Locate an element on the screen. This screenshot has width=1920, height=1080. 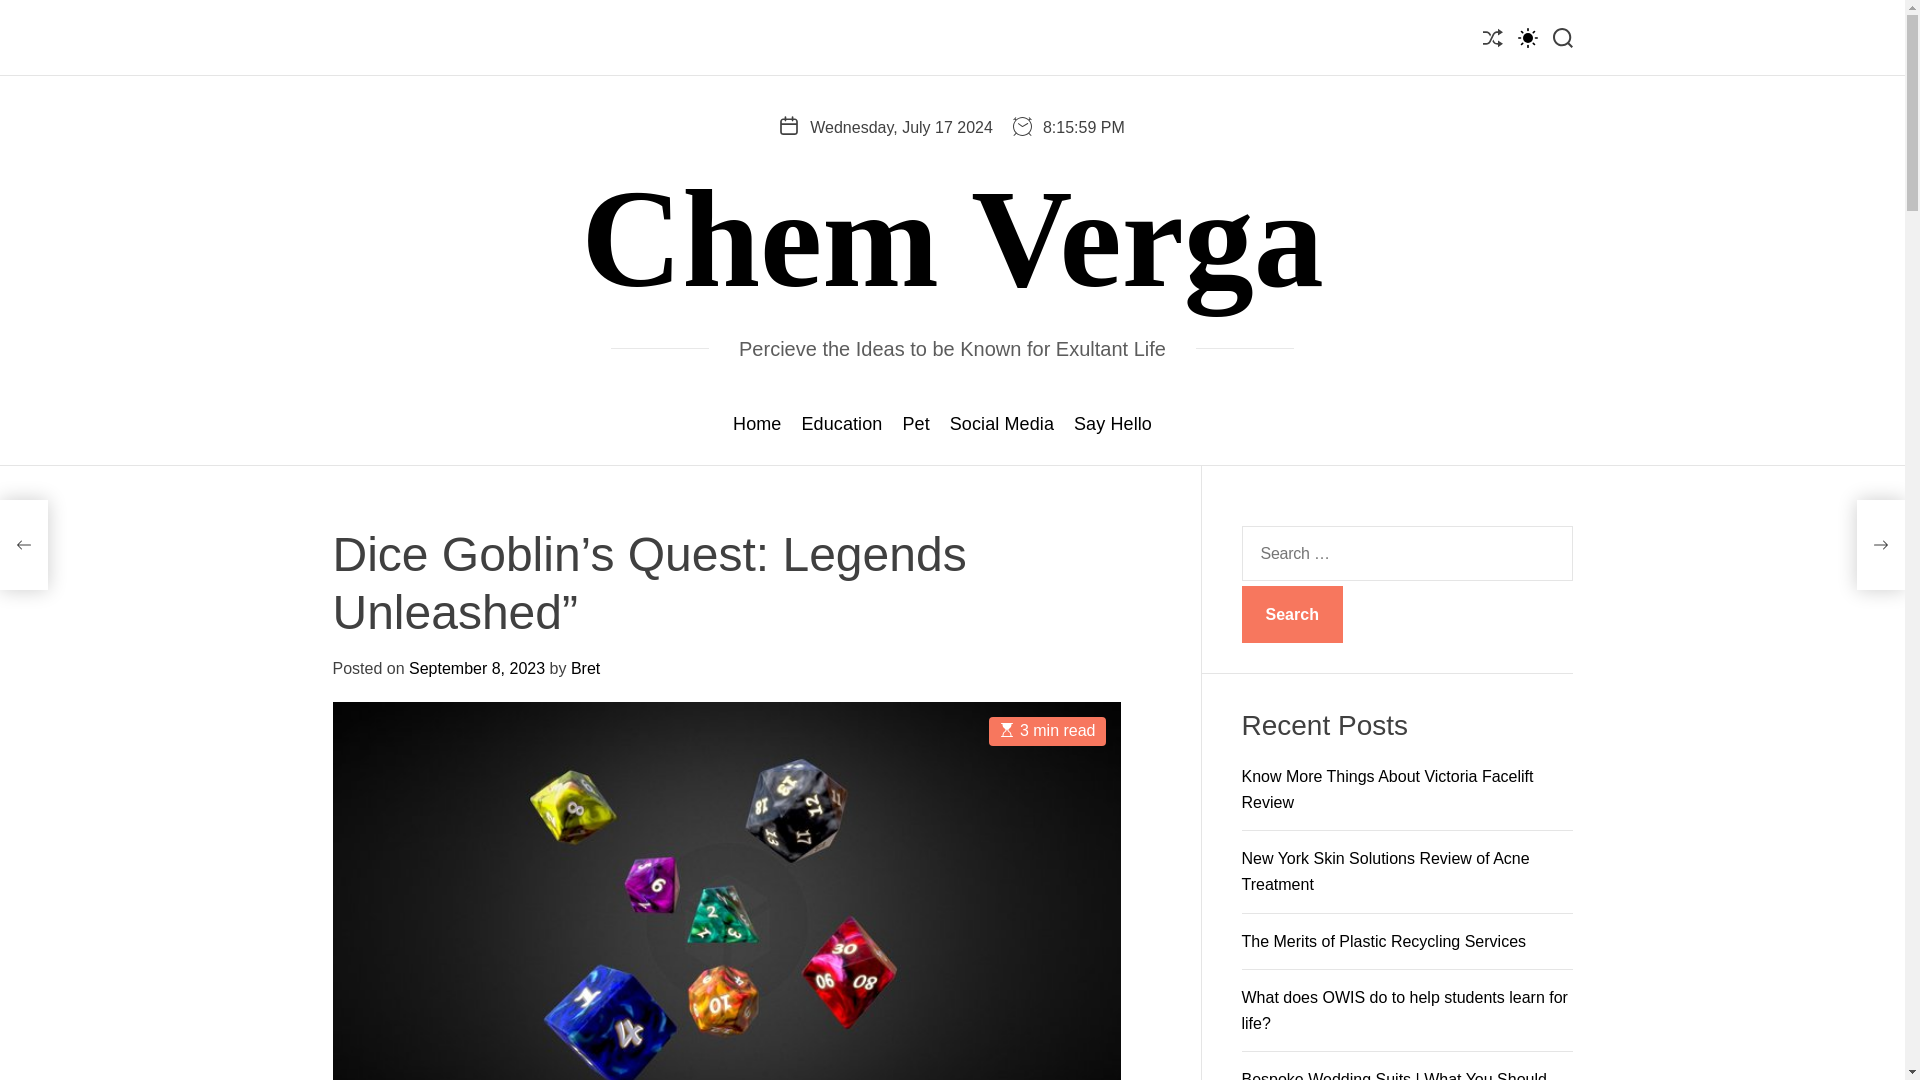
Chem Verga is located at coordinates (952, 238).